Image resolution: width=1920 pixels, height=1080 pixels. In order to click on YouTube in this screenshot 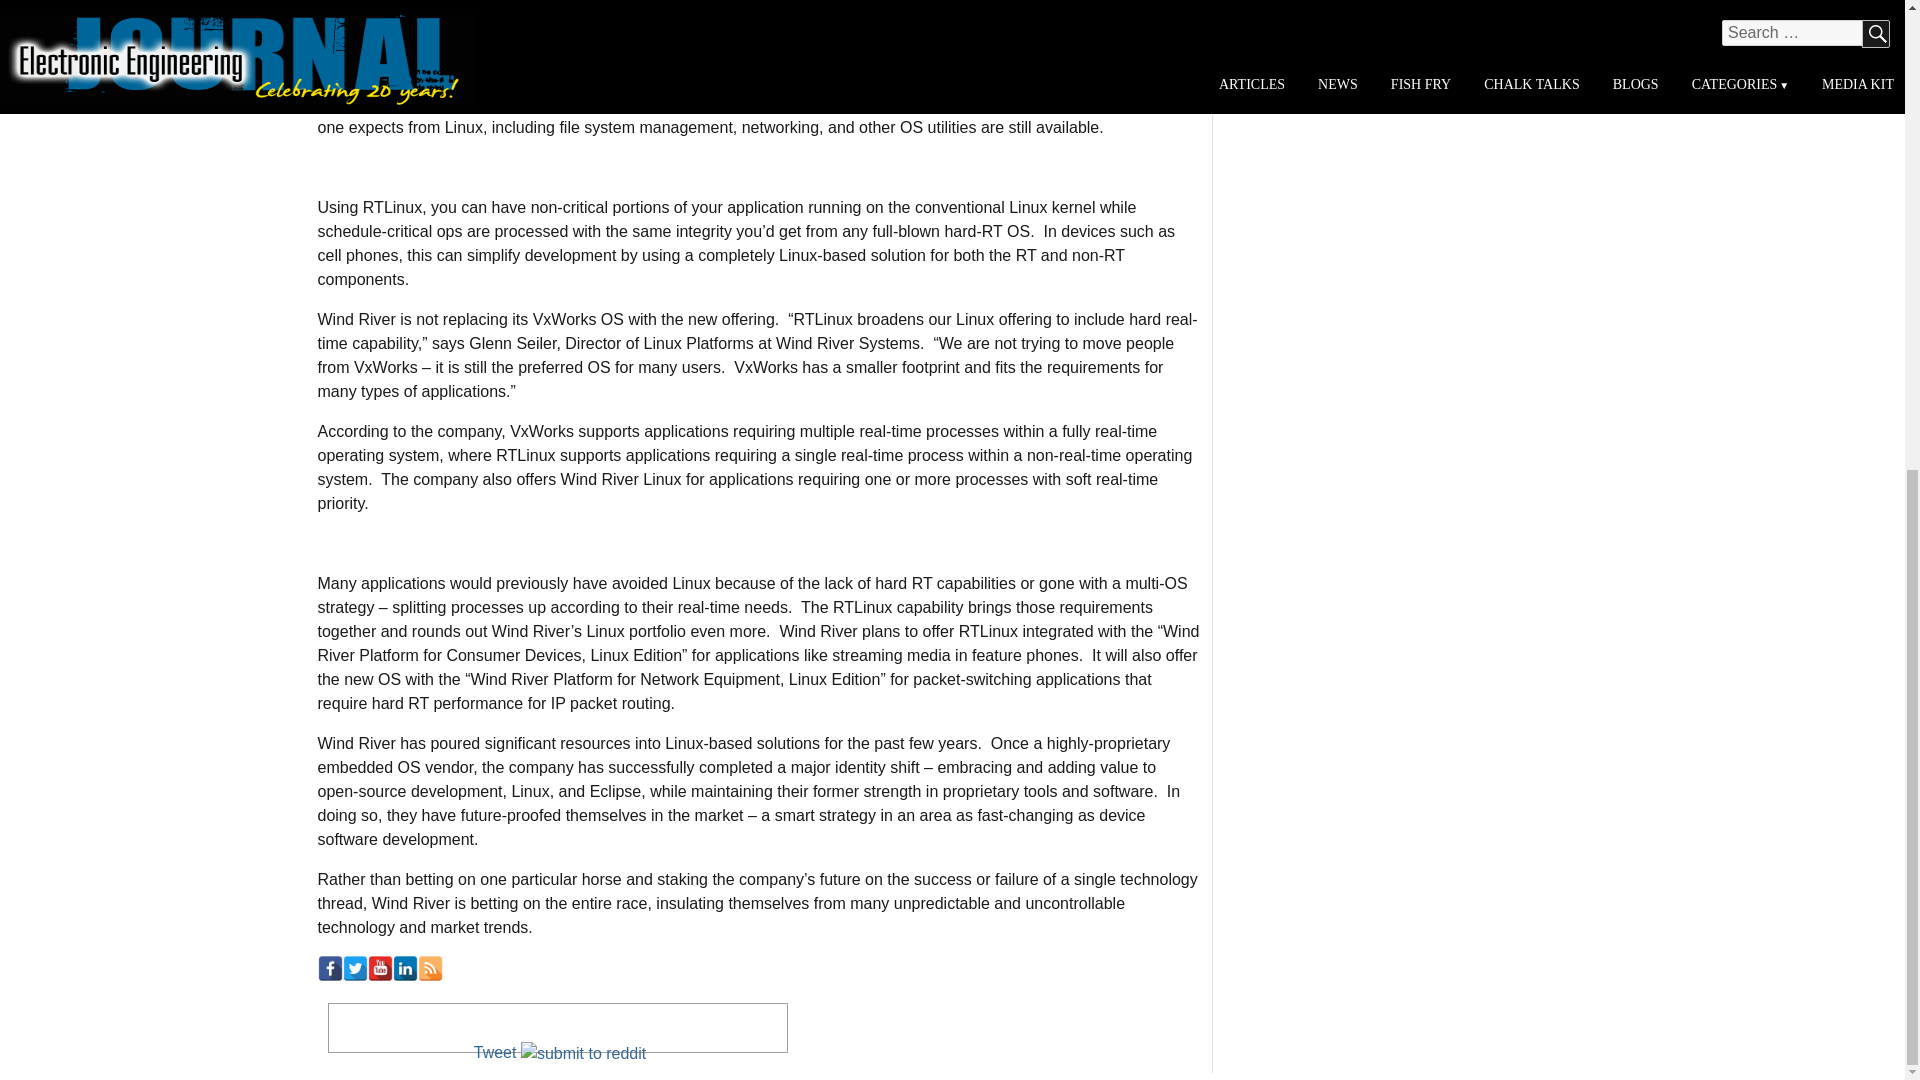, I will do `click(380, 968)`.